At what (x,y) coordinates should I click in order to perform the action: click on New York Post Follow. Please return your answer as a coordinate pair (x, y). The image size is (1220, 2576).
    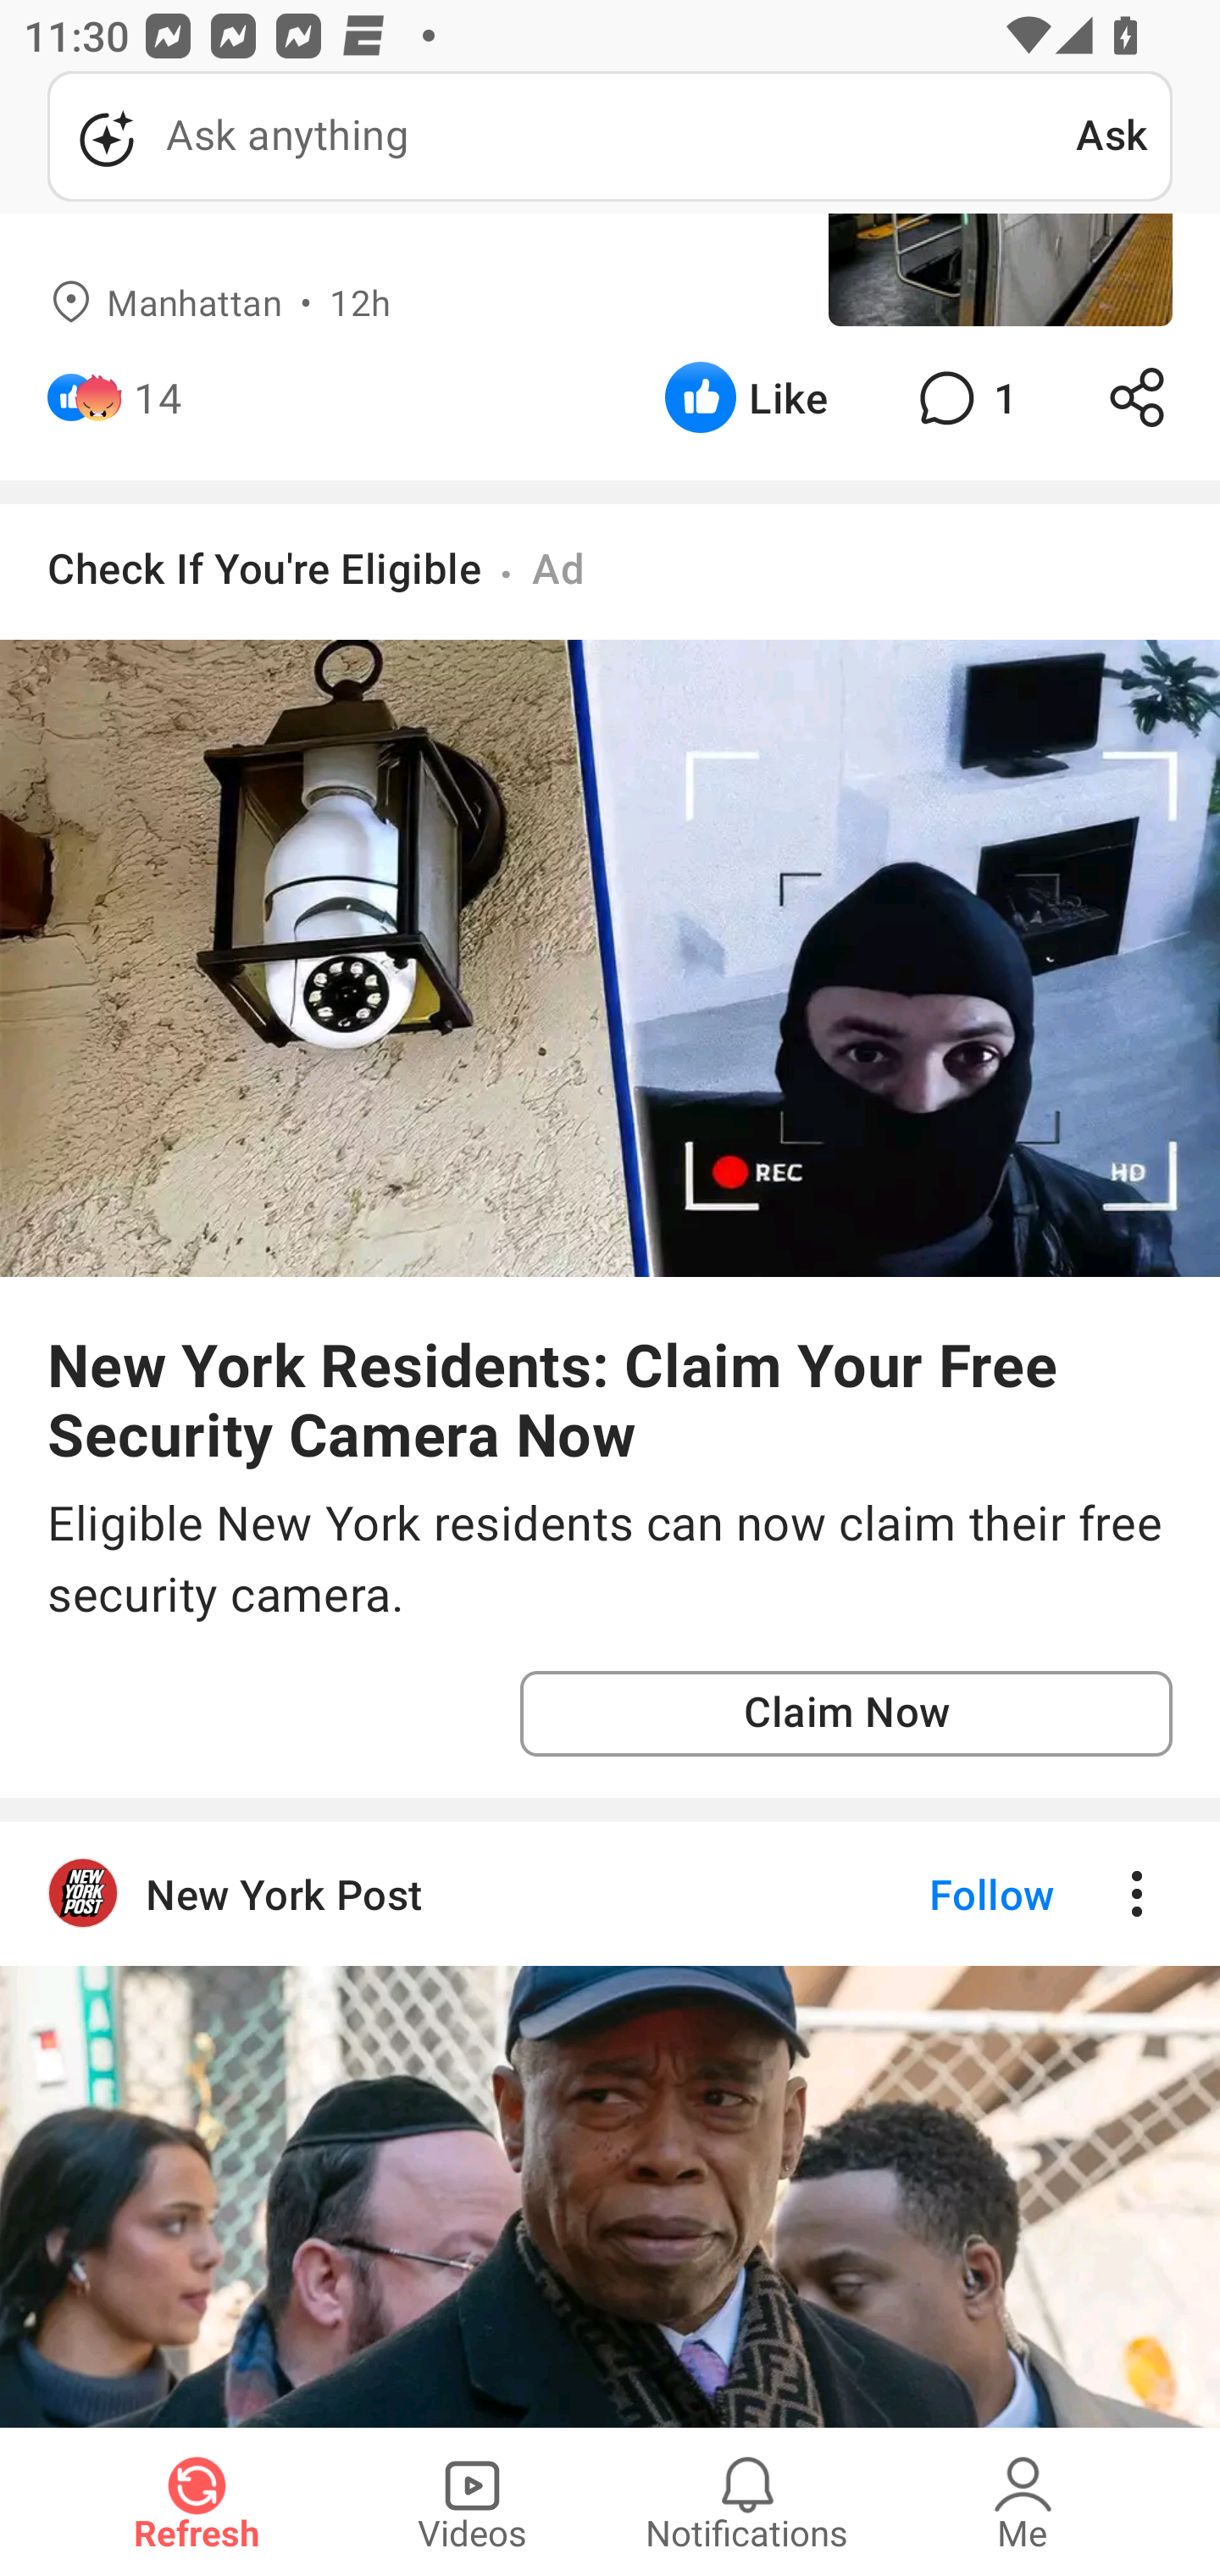
    Looking at the image, I should click on (610, 1893).